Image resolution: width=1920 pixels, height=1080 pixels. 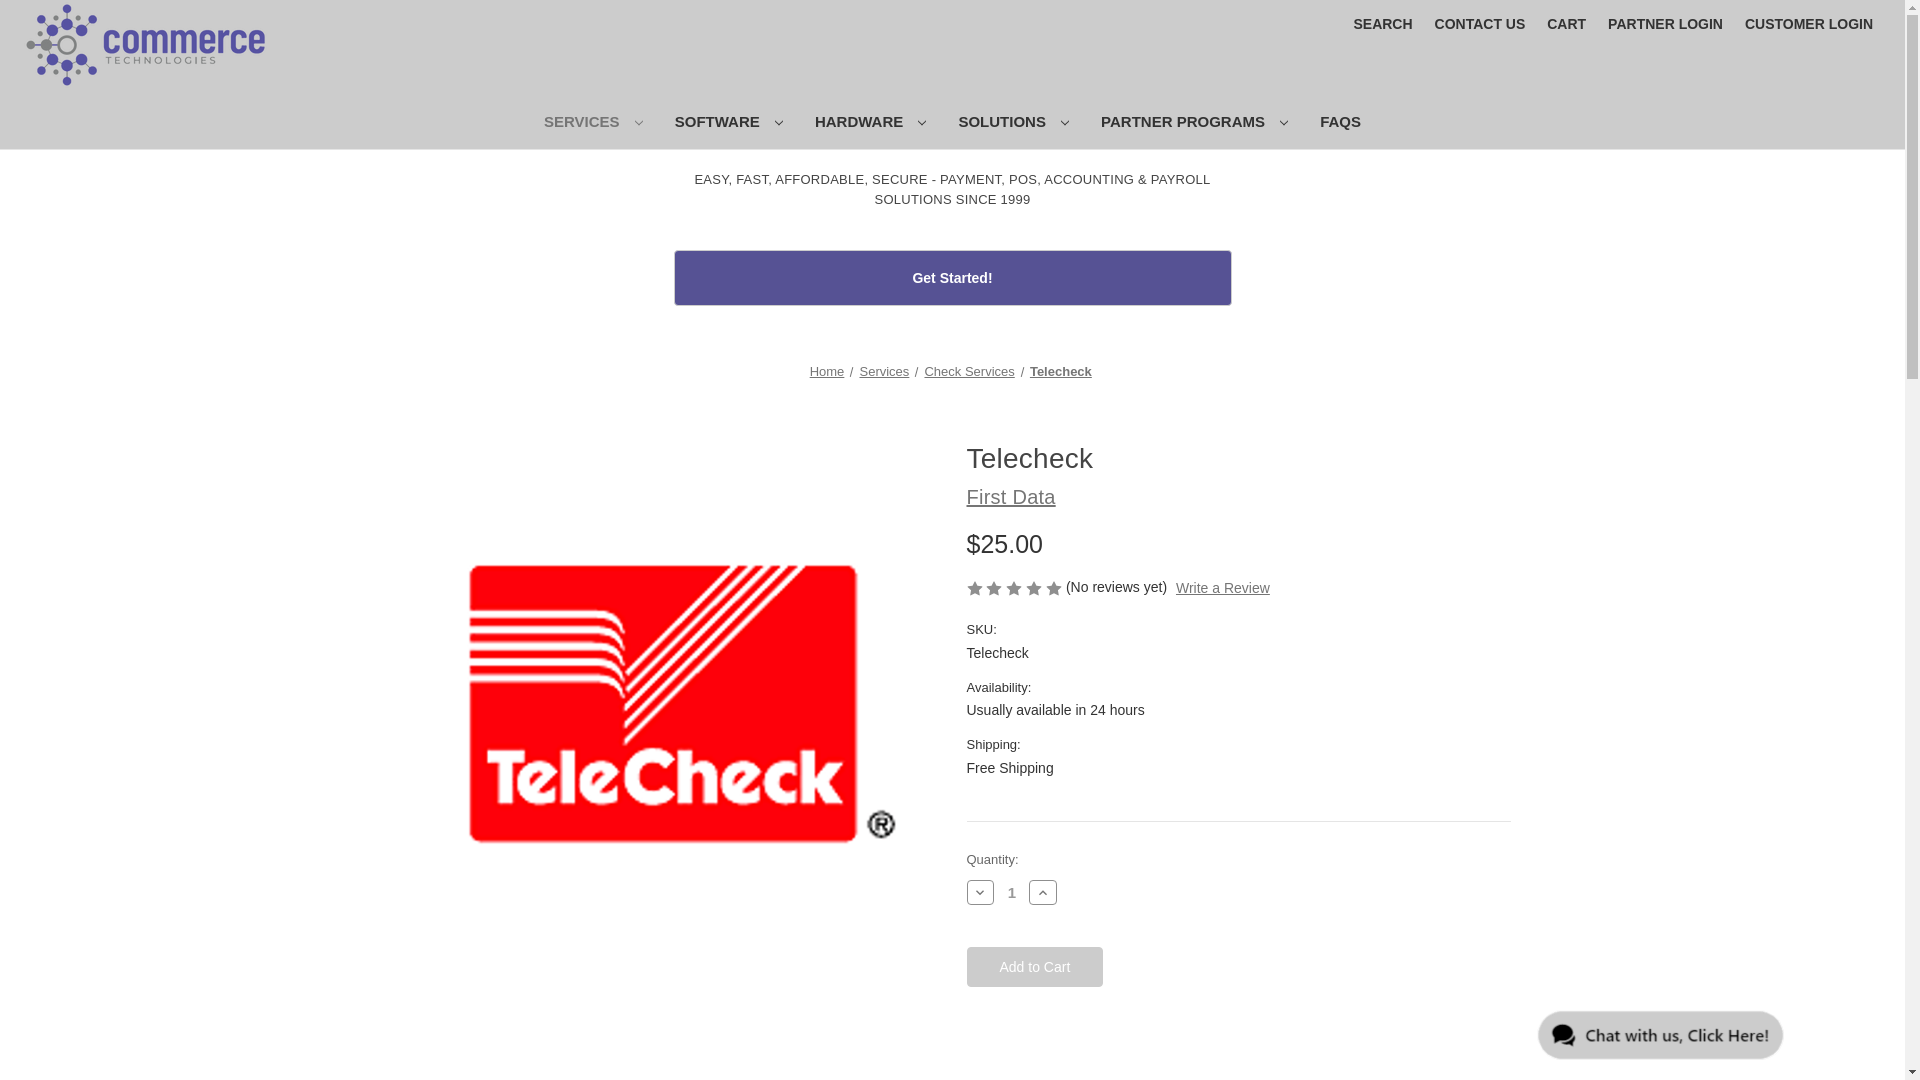 What do you see at coordinates (1012, 892) in the screenshot?
I see `1` at bounding box center [1012, 892].